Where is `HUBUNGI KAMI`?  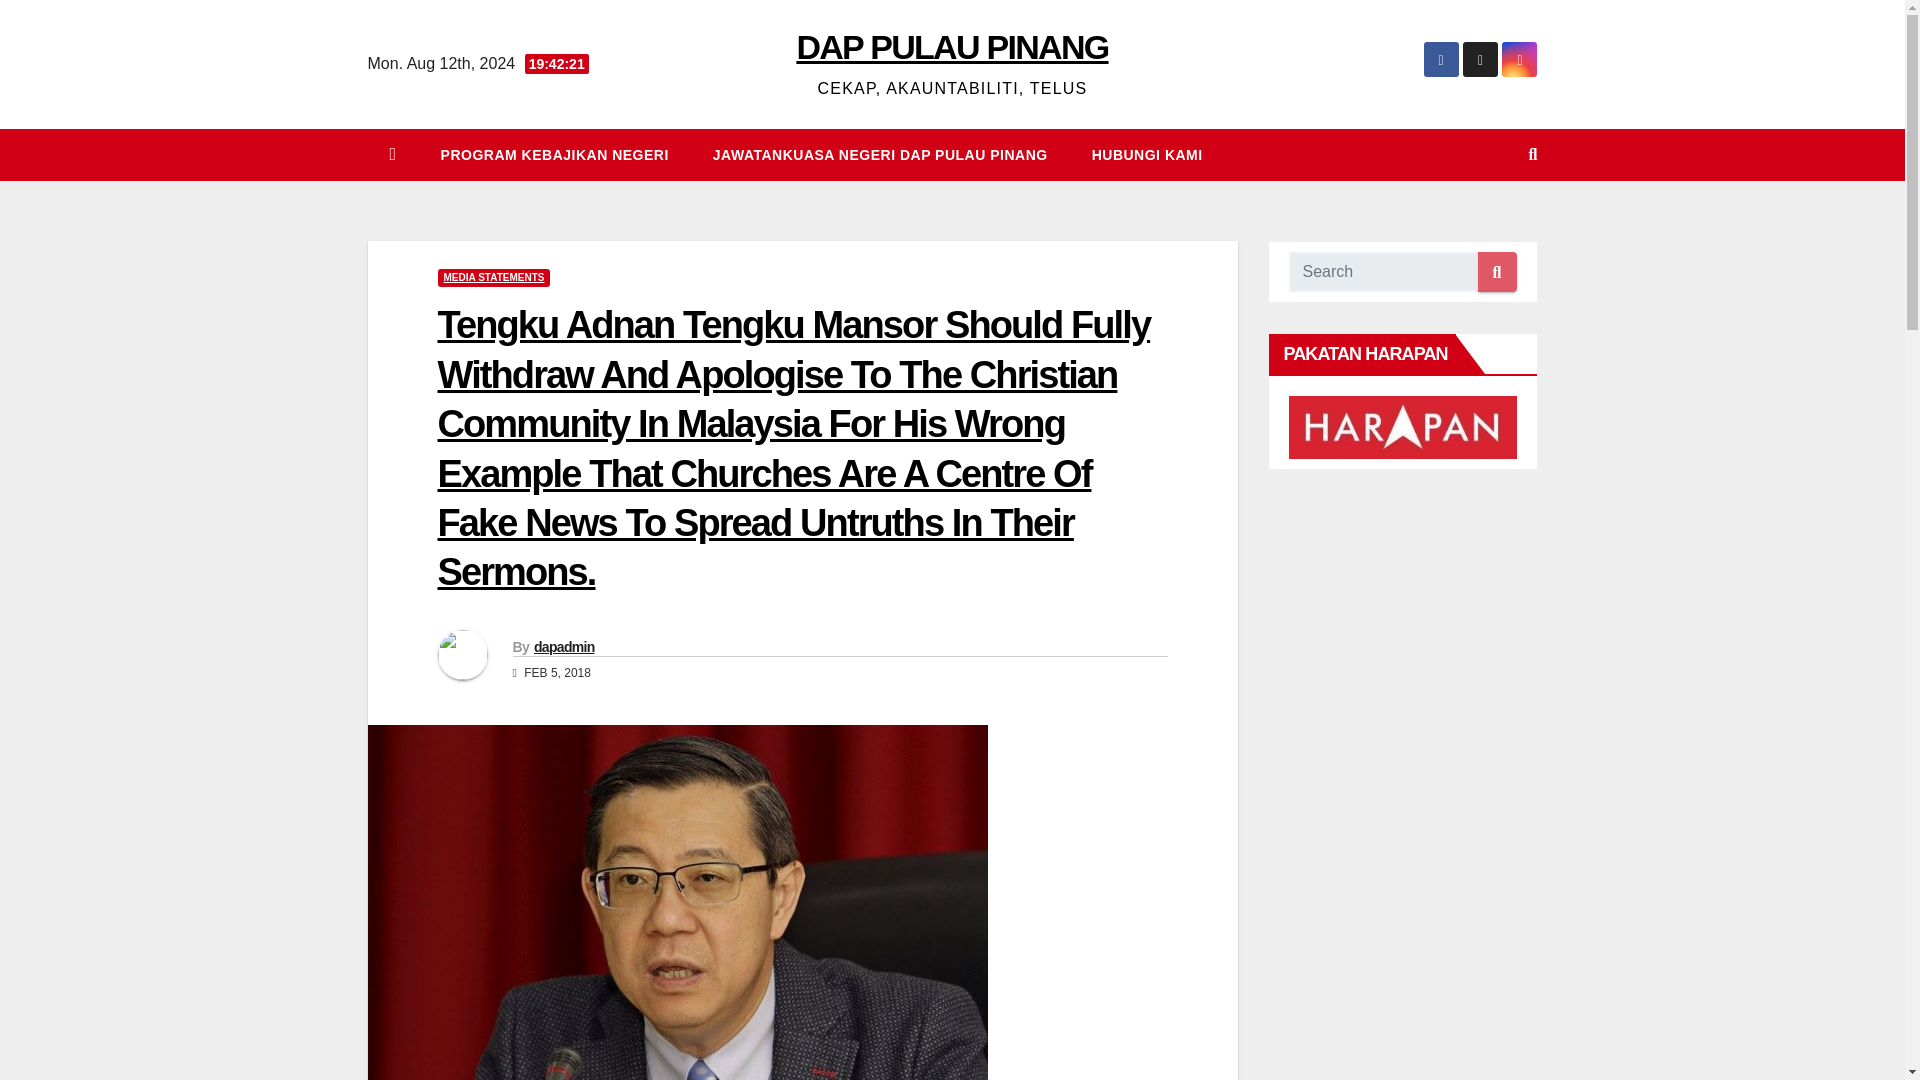 HUBUNGI KAMI is located at coordinates (1146, 154).